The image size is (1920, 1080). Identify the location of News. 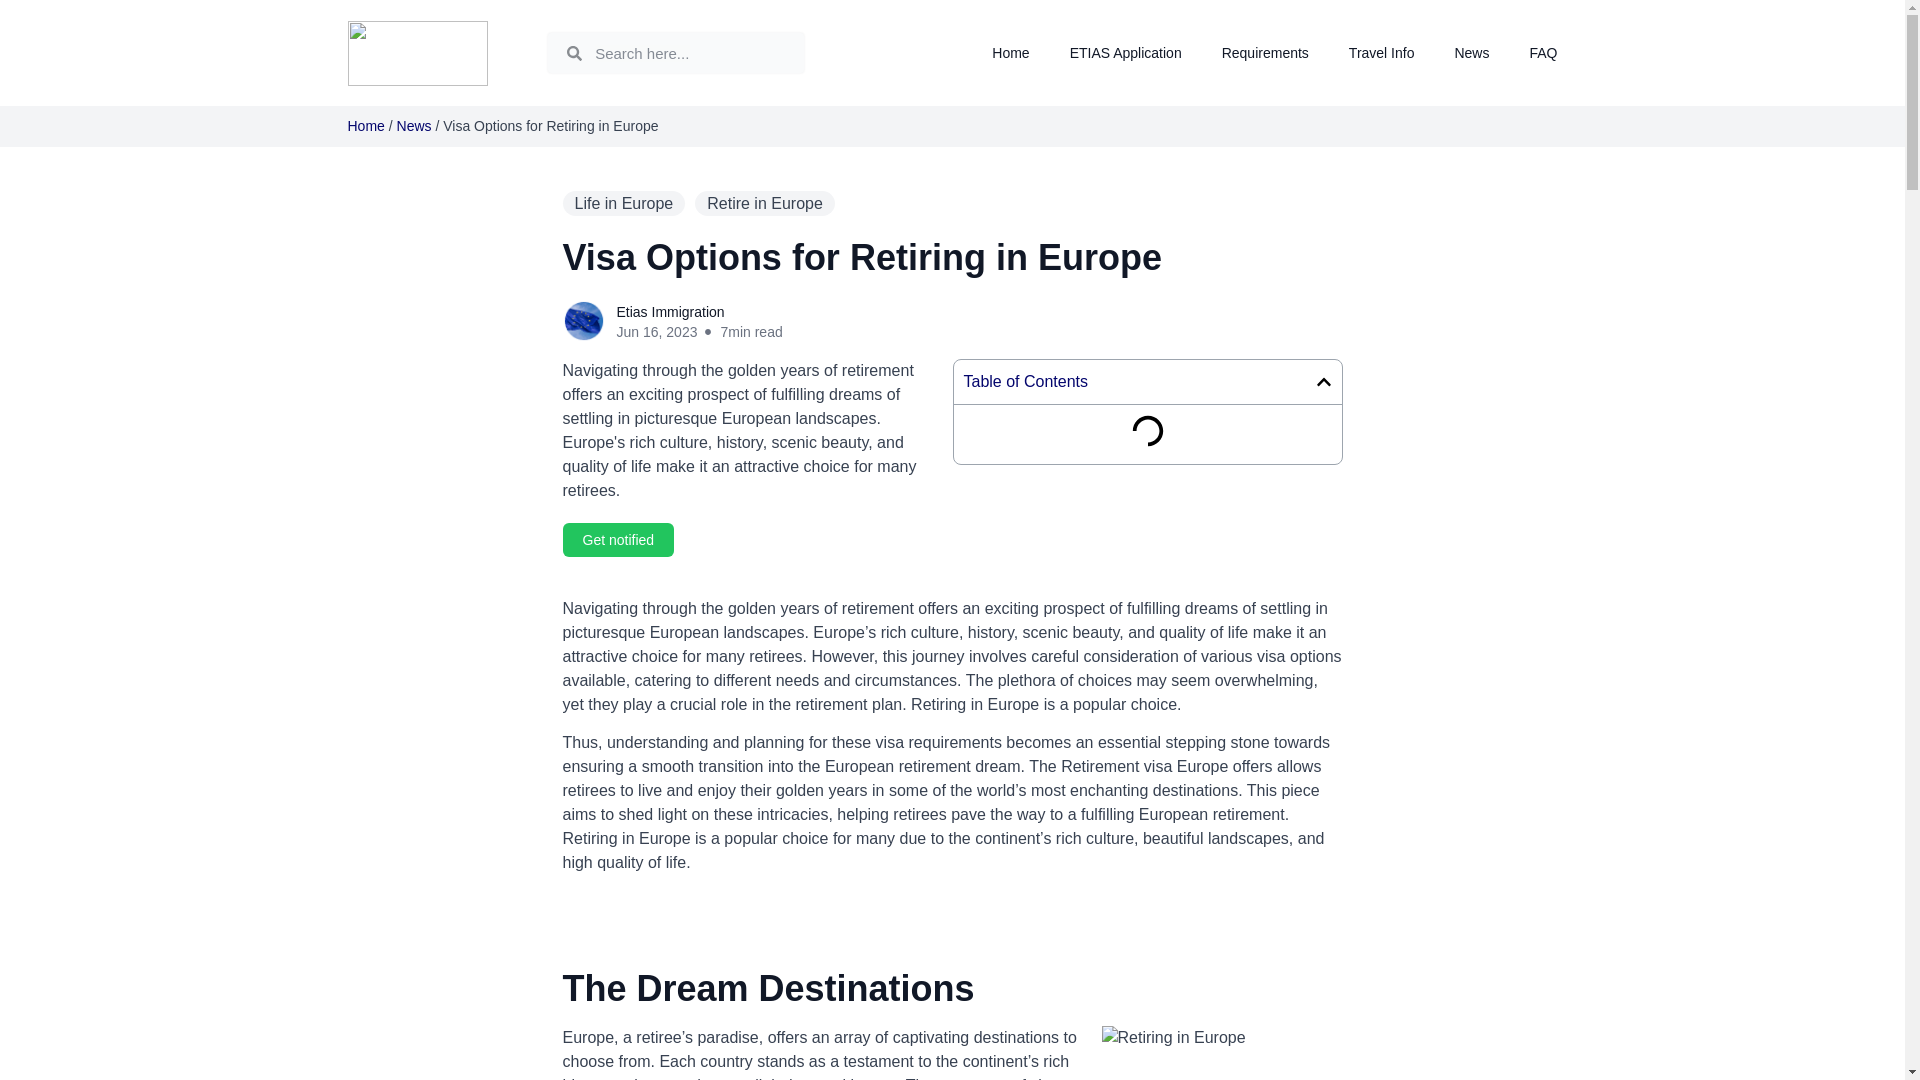
(1471, 52).